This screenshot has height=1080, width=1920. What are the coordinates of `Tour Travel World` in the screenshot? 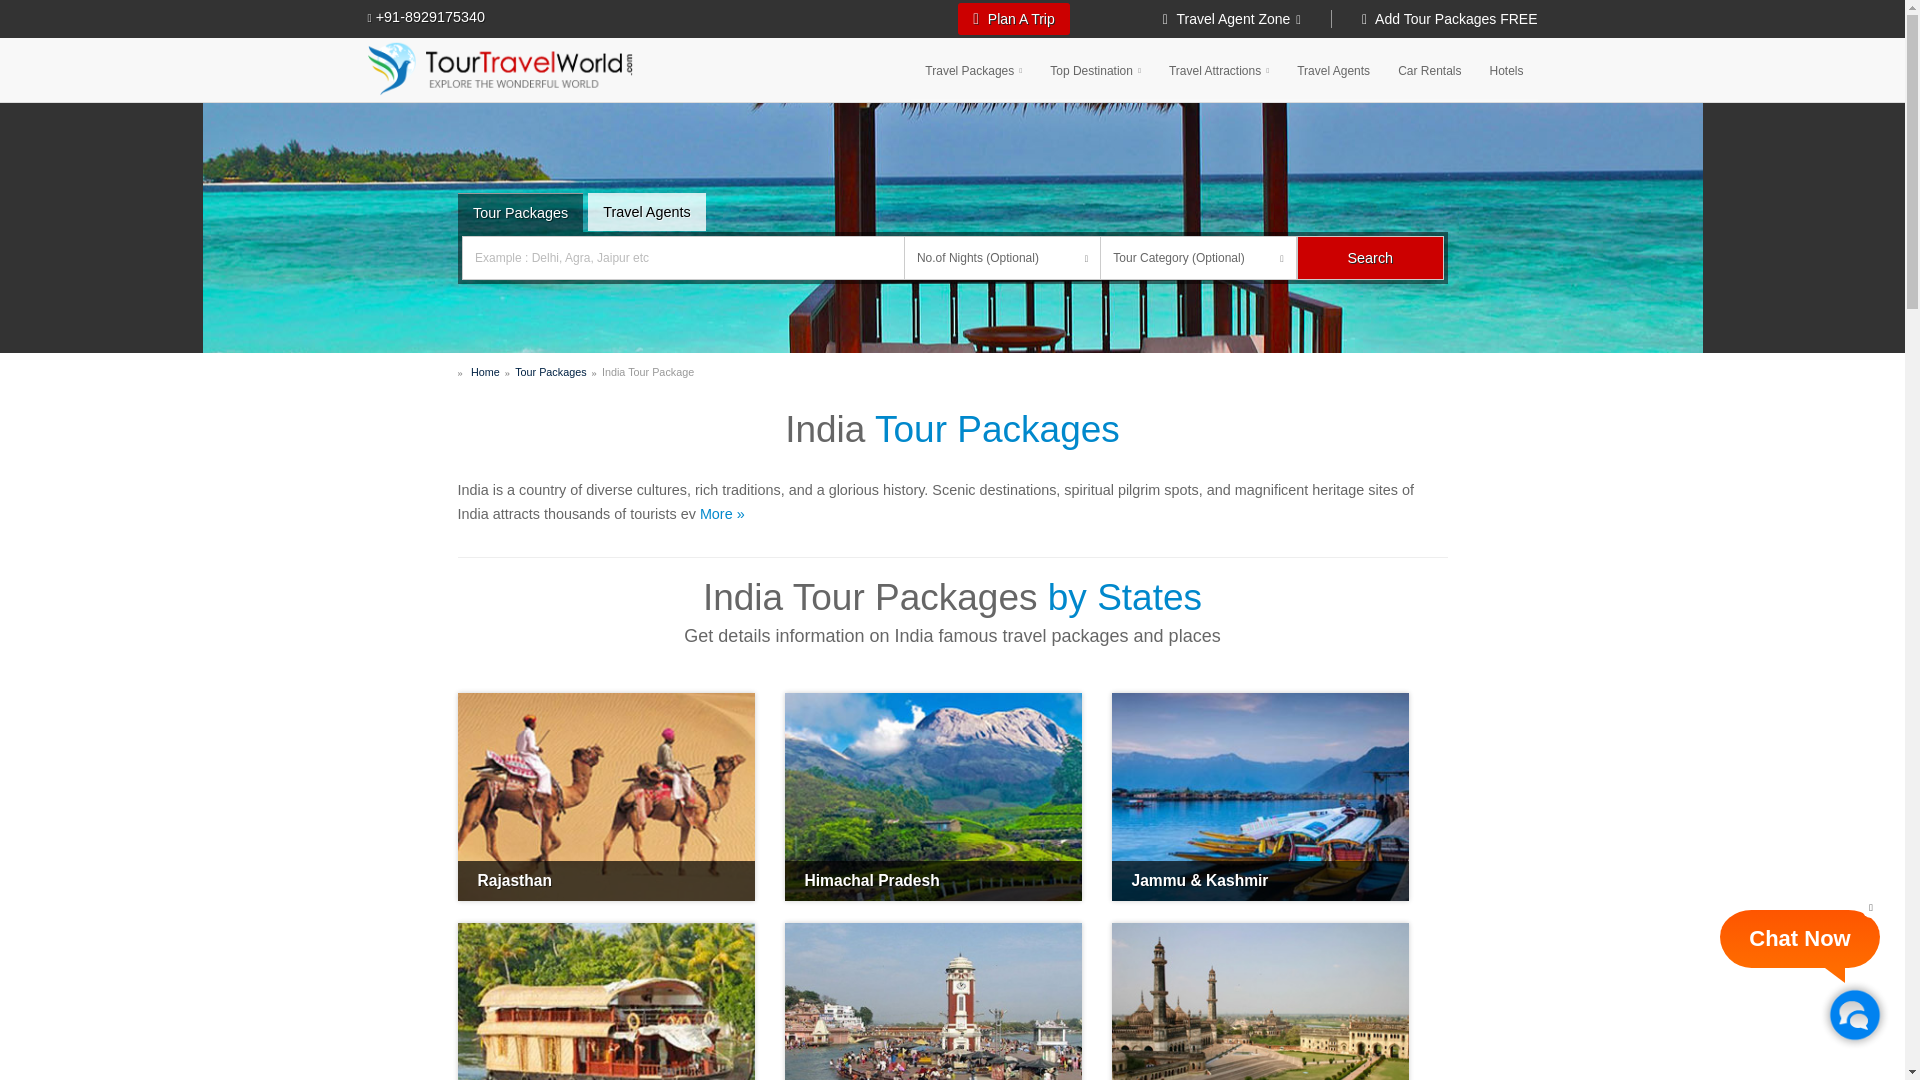 It's located at (500, 68).